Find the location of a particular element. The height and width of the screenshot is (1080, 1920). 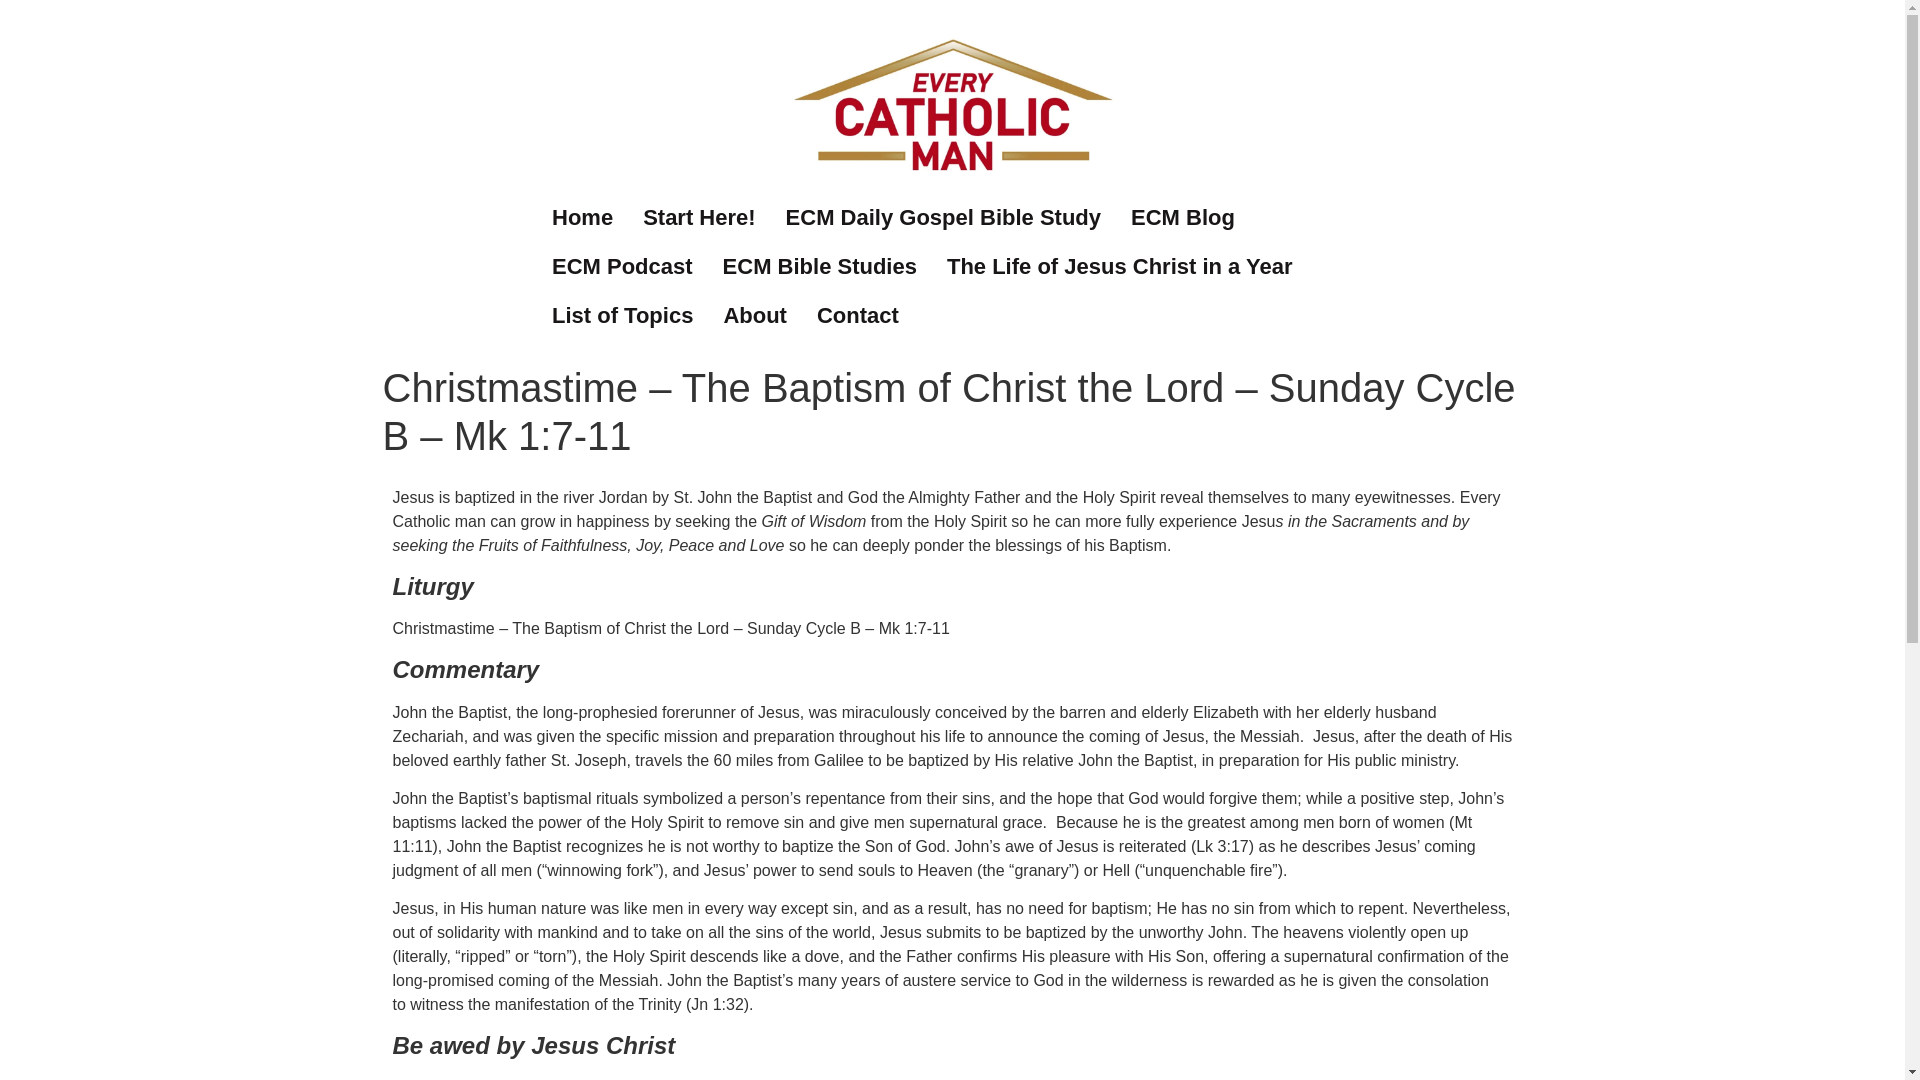

Home is located at coordinates (582, 217).